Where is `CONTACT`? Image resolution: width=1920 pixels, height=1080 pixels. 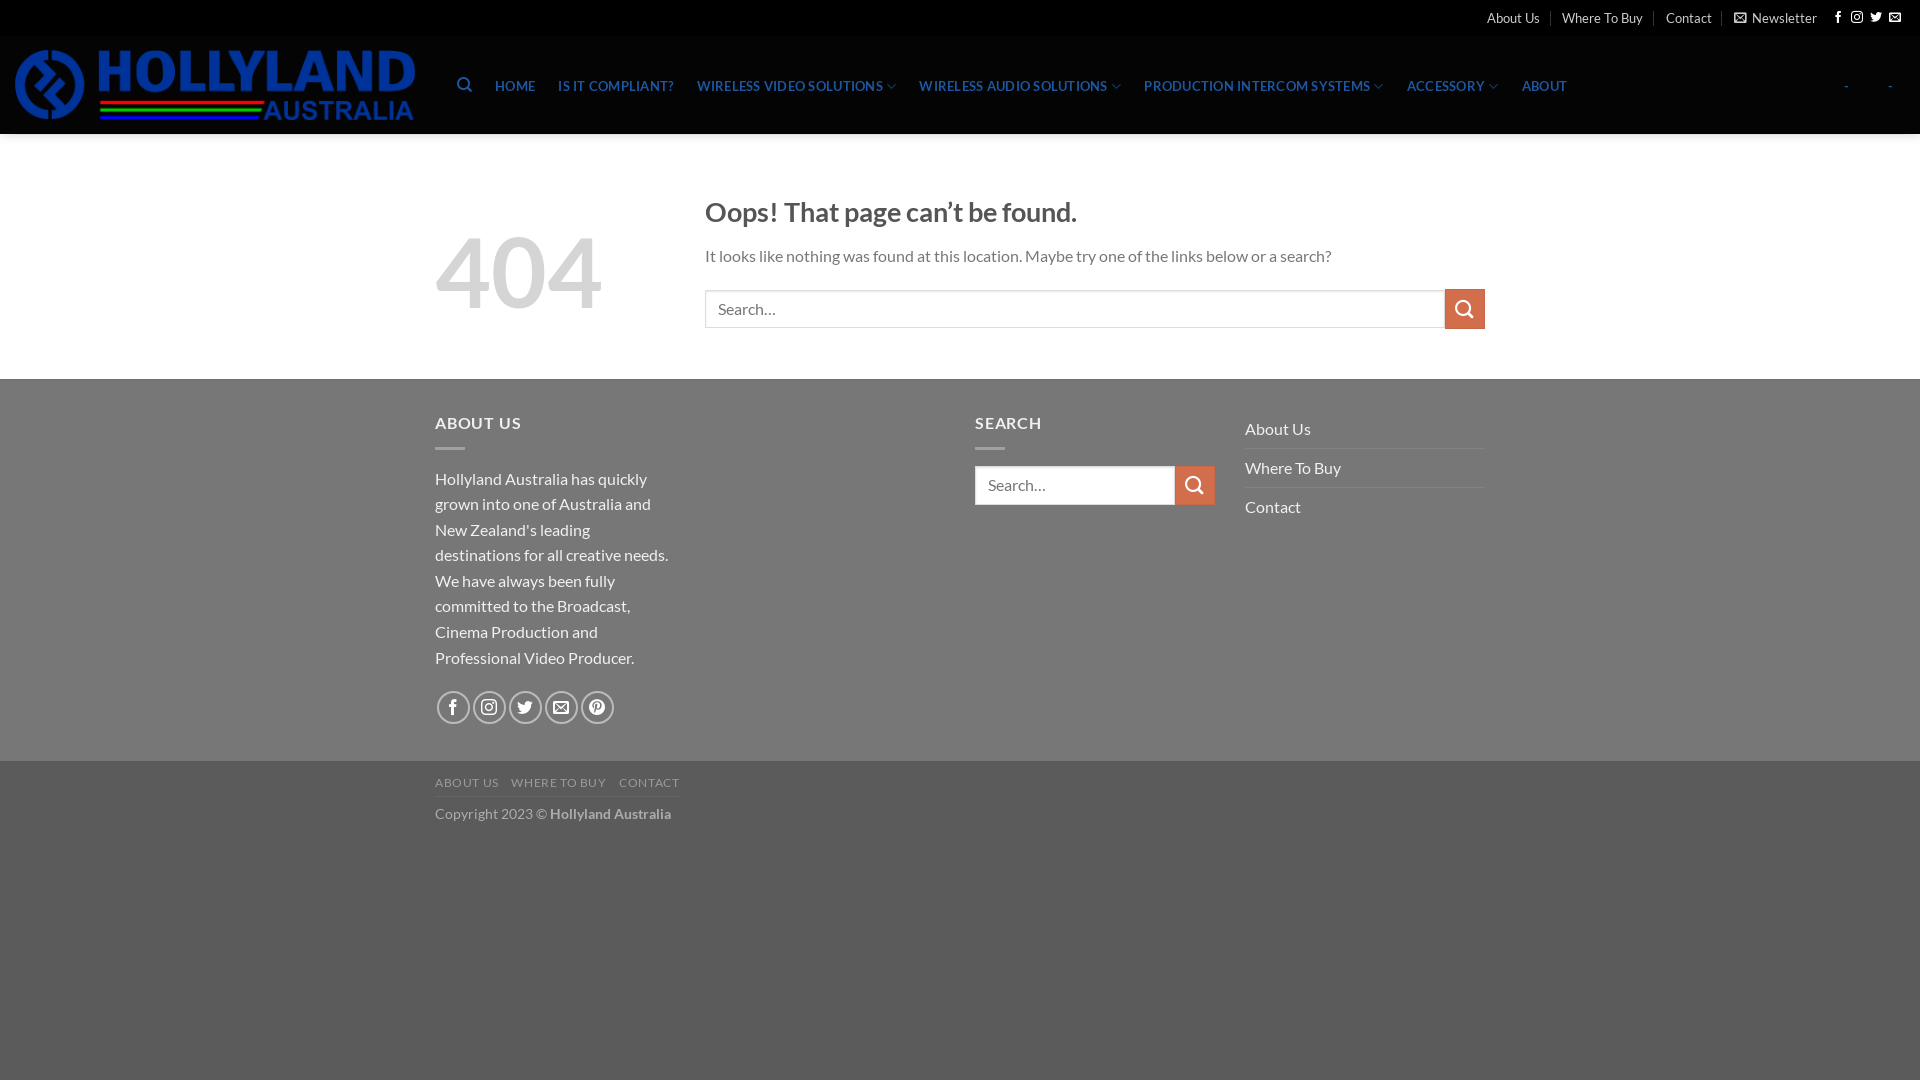 CONTACT is located at coordinates (649, 782).